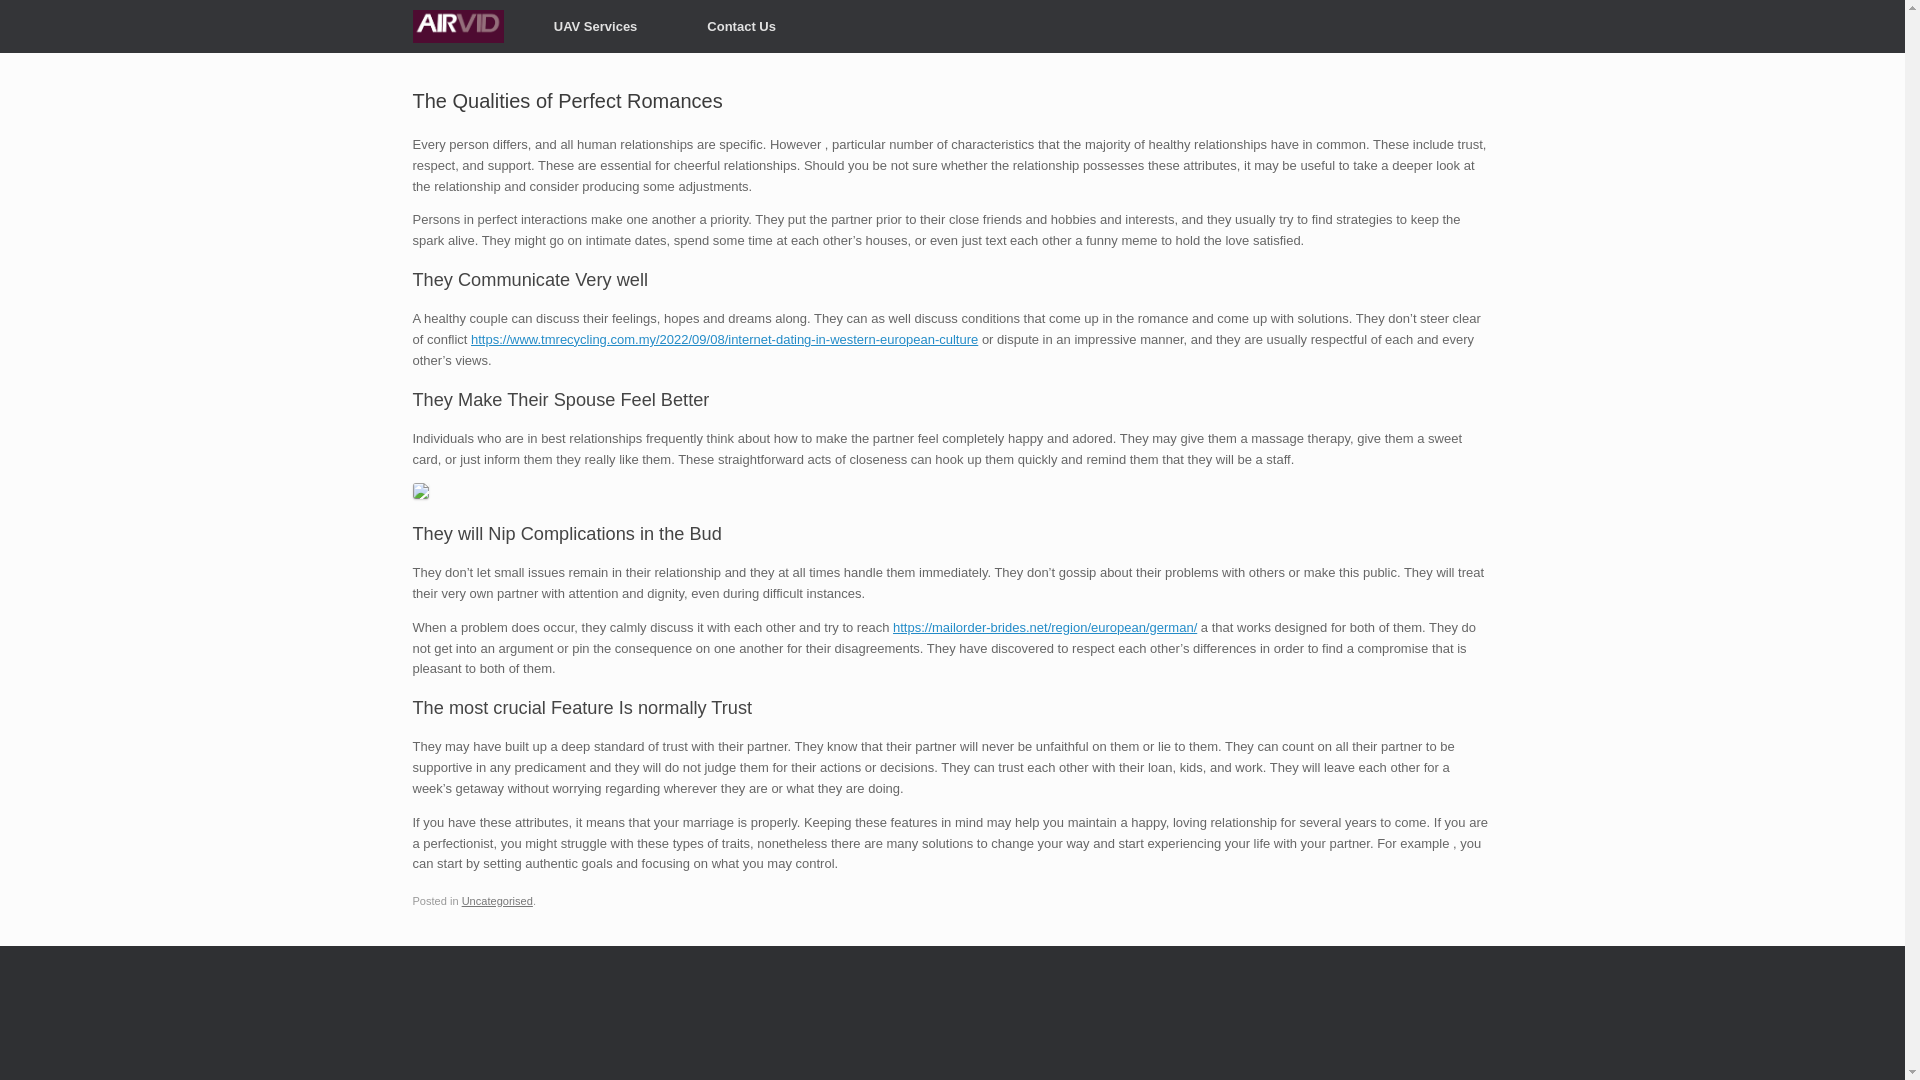  I want to click on Contact Us, so click(741, 26).